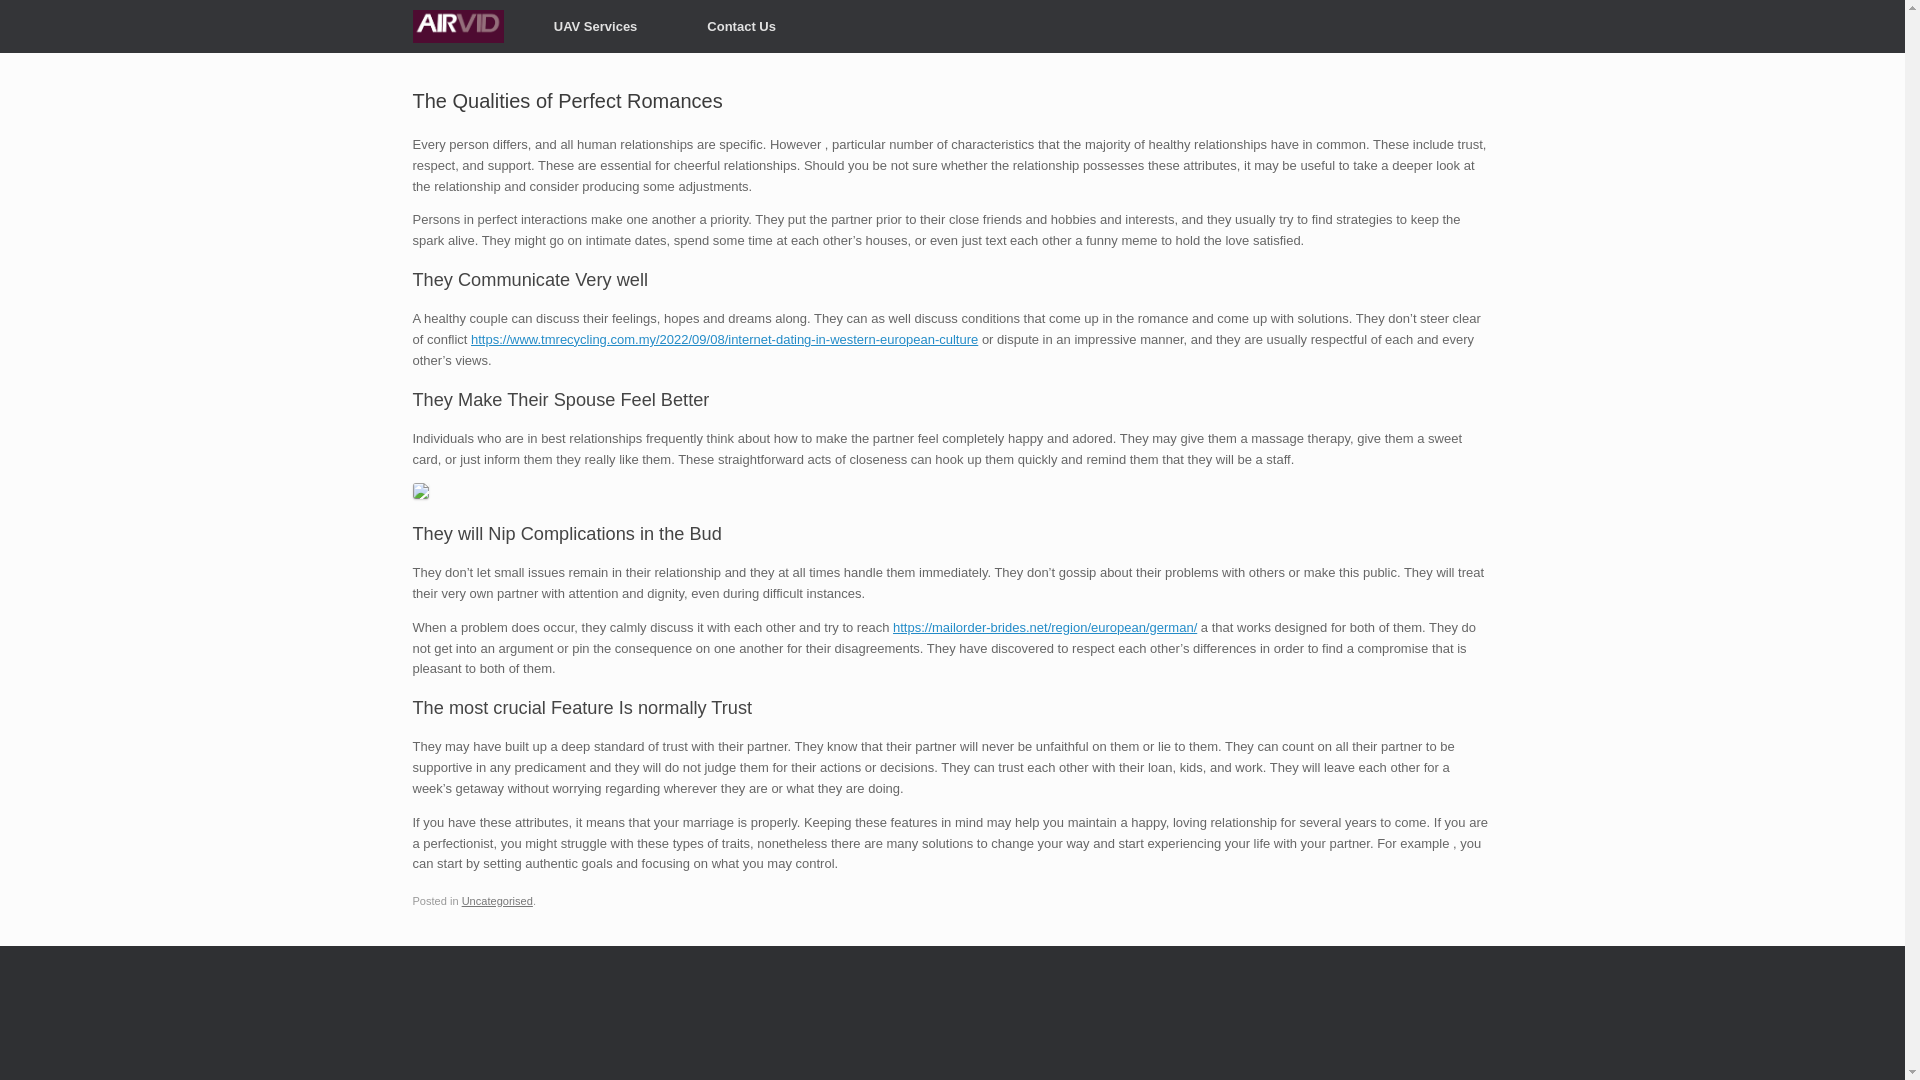  I want to click on Contact Us, so click(741, 26).